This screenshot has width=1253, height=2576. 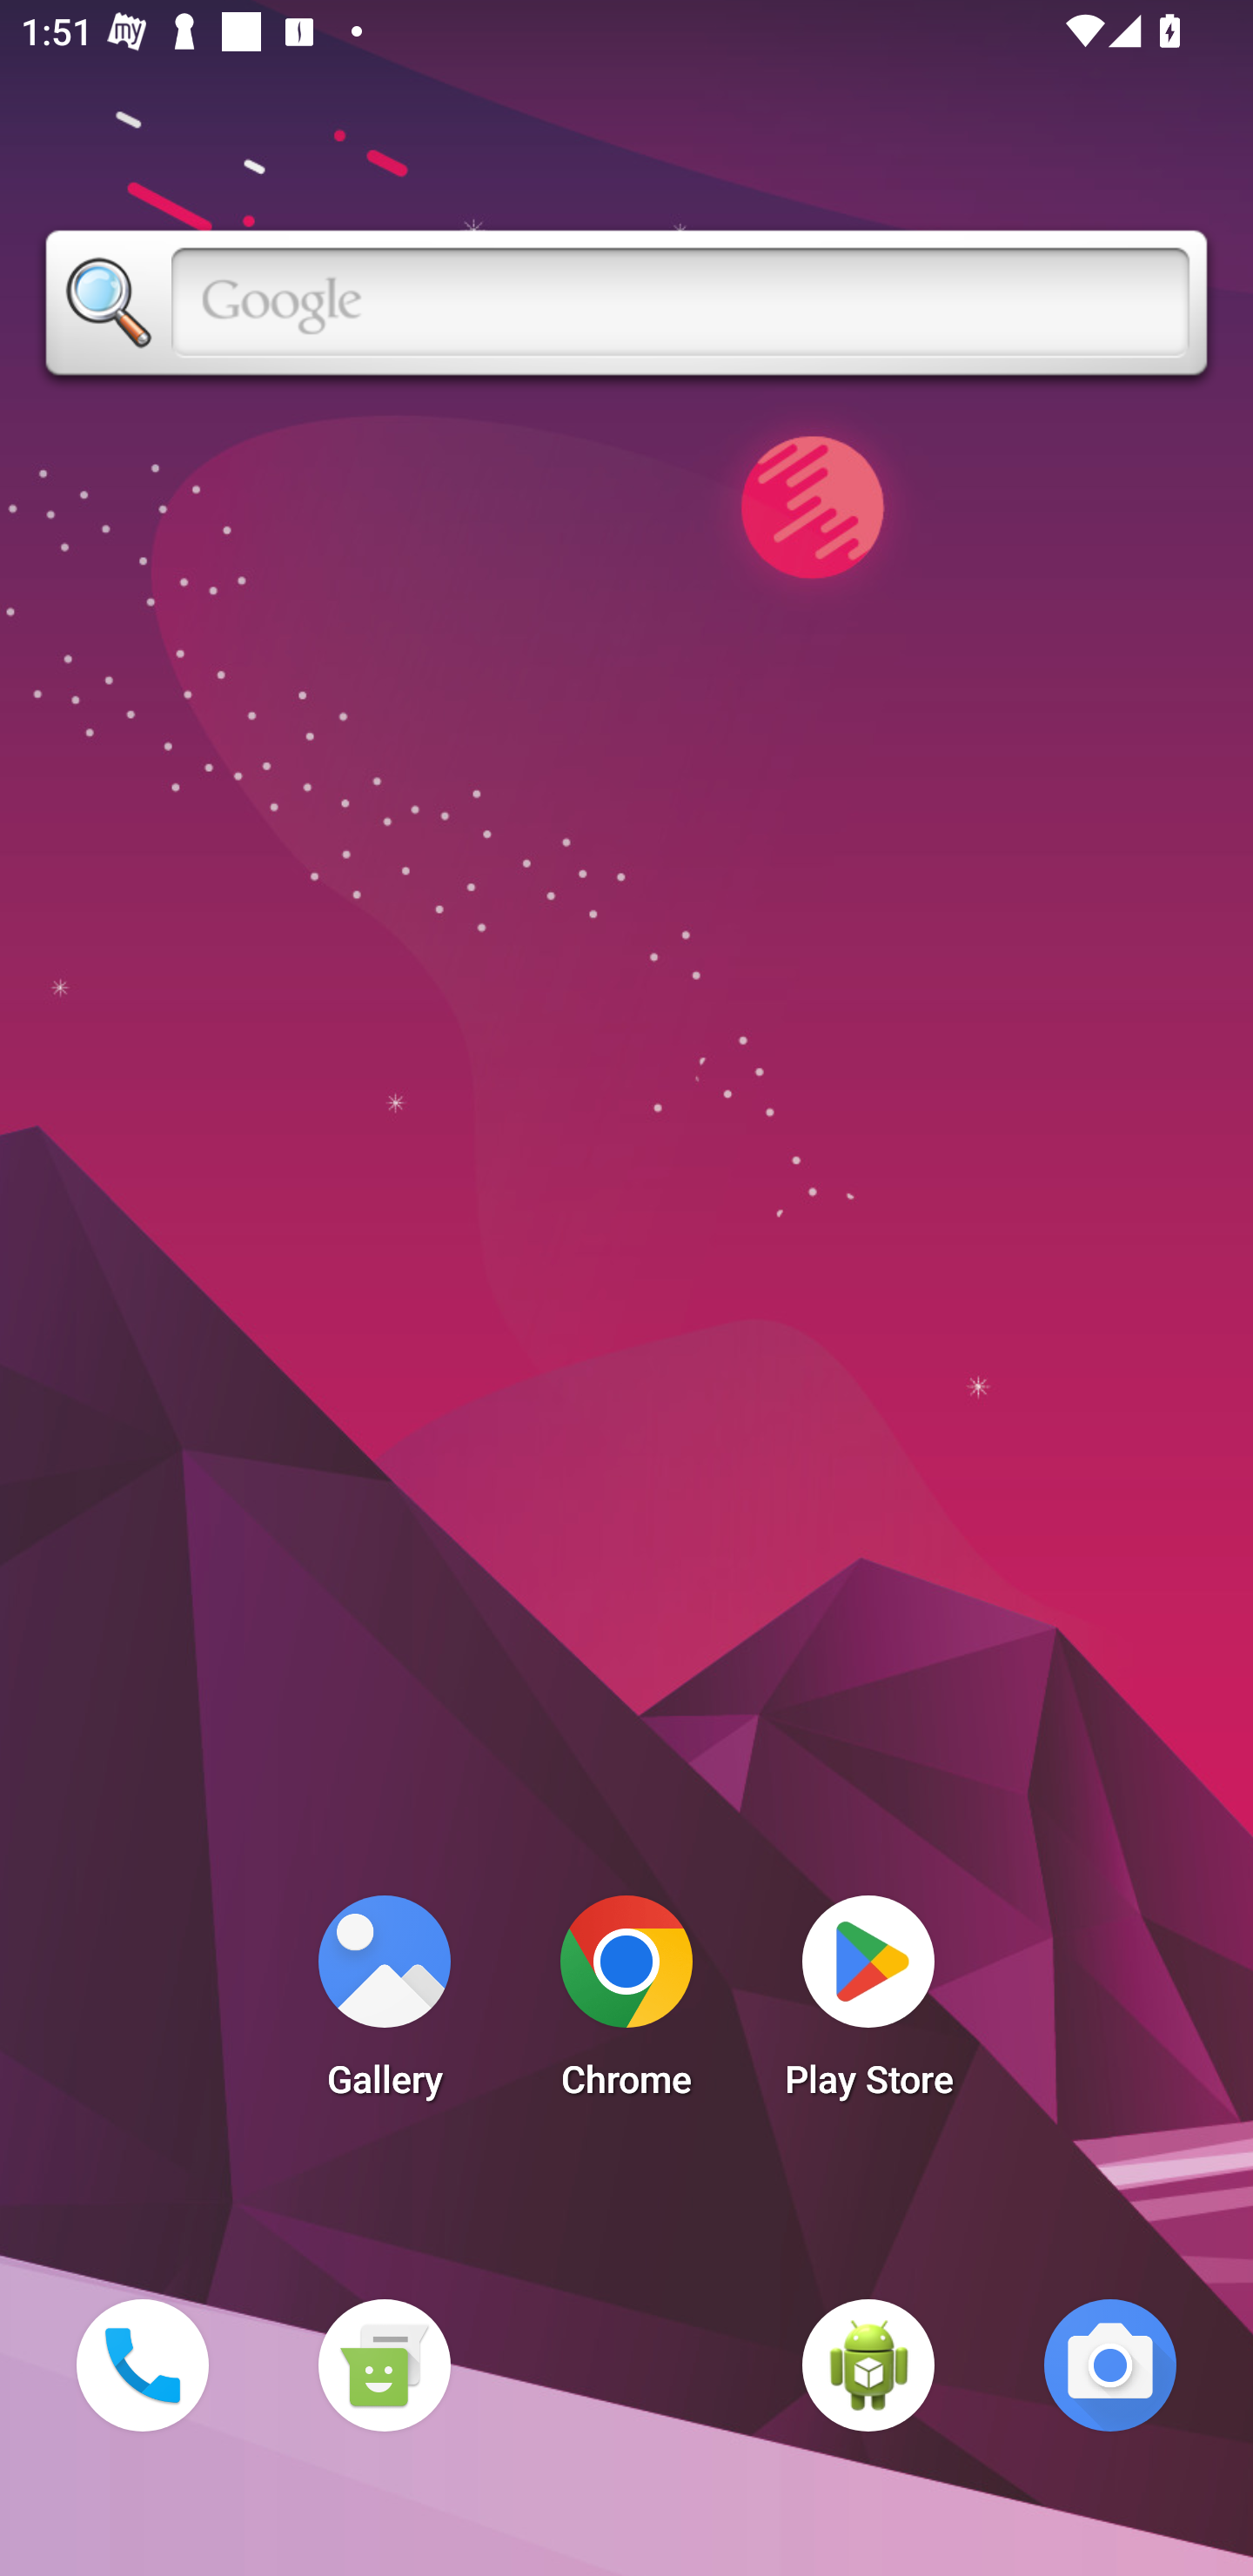 I want to click on Messaging, so click(x=384, y=2365).